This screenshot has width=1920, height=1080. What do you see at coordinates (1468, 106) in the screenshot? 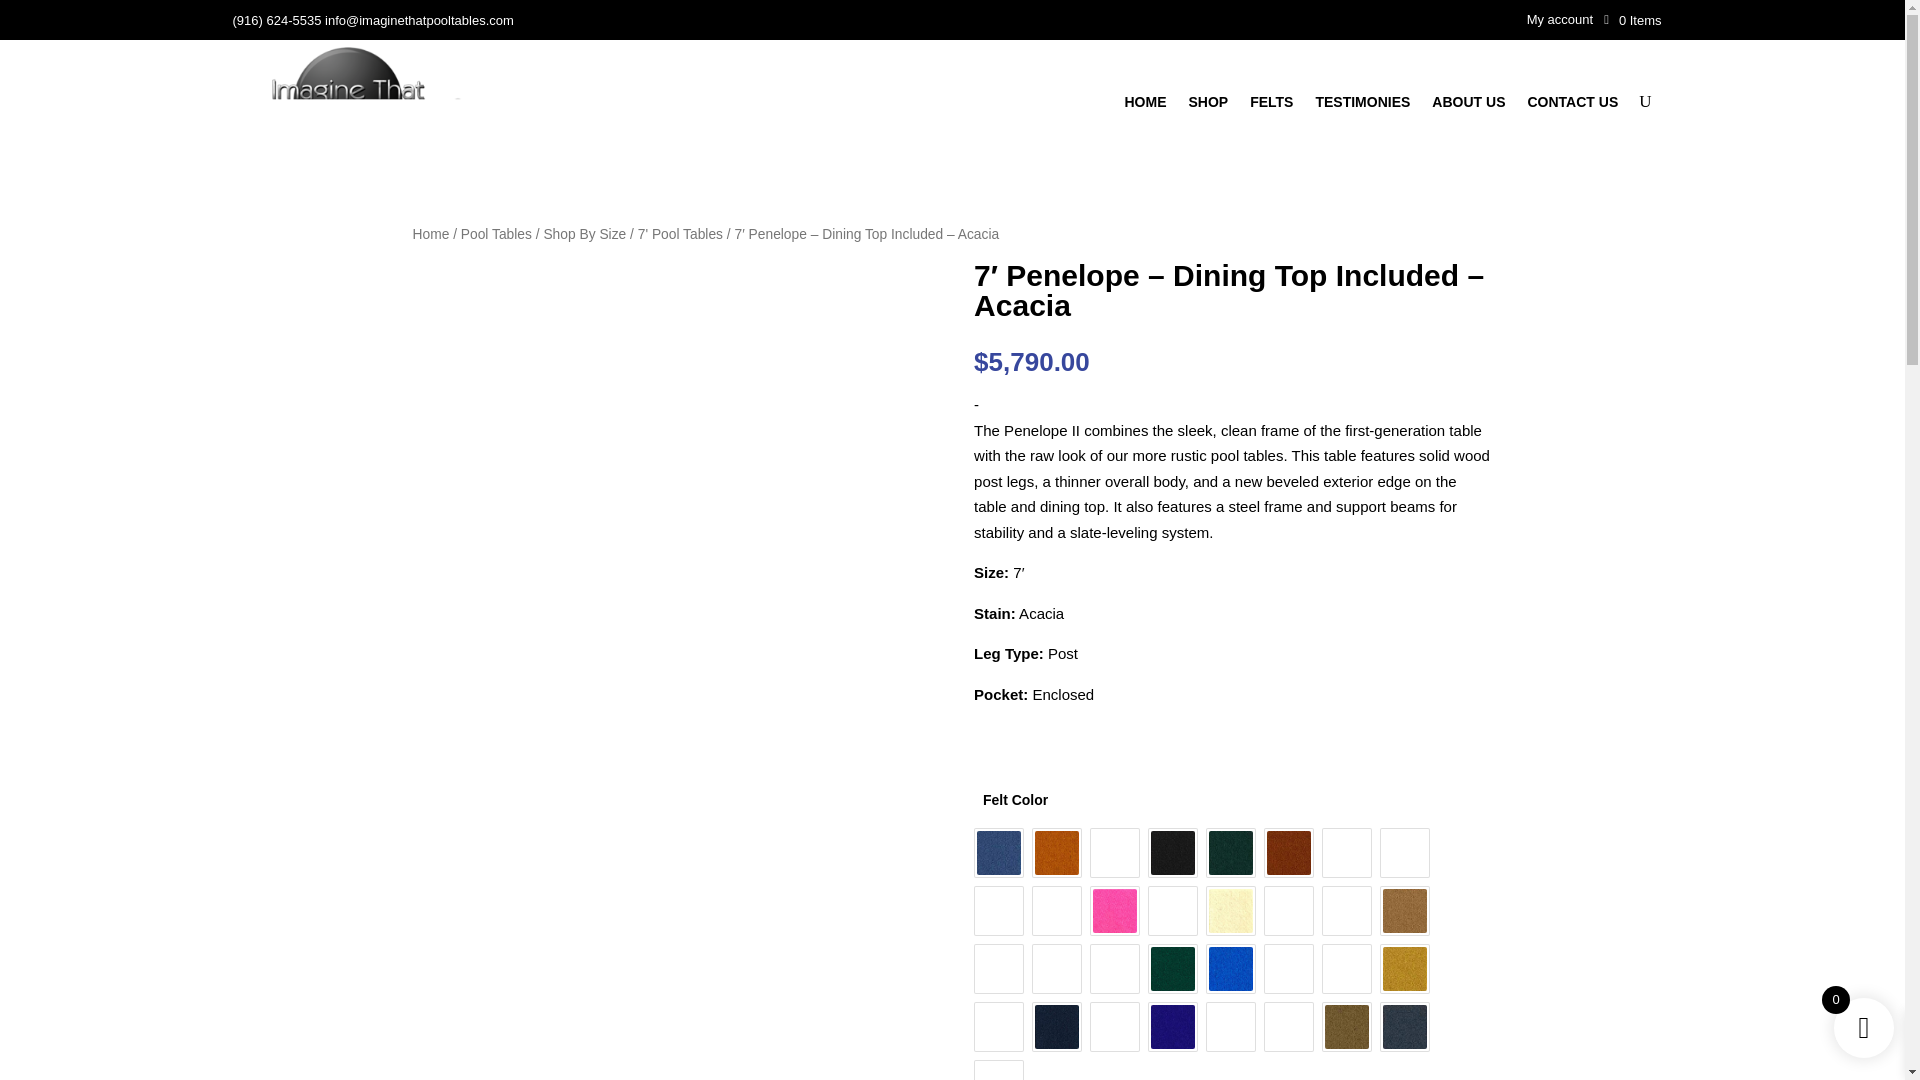
I see `ABOUT US` at bounding box center [1468, 106].